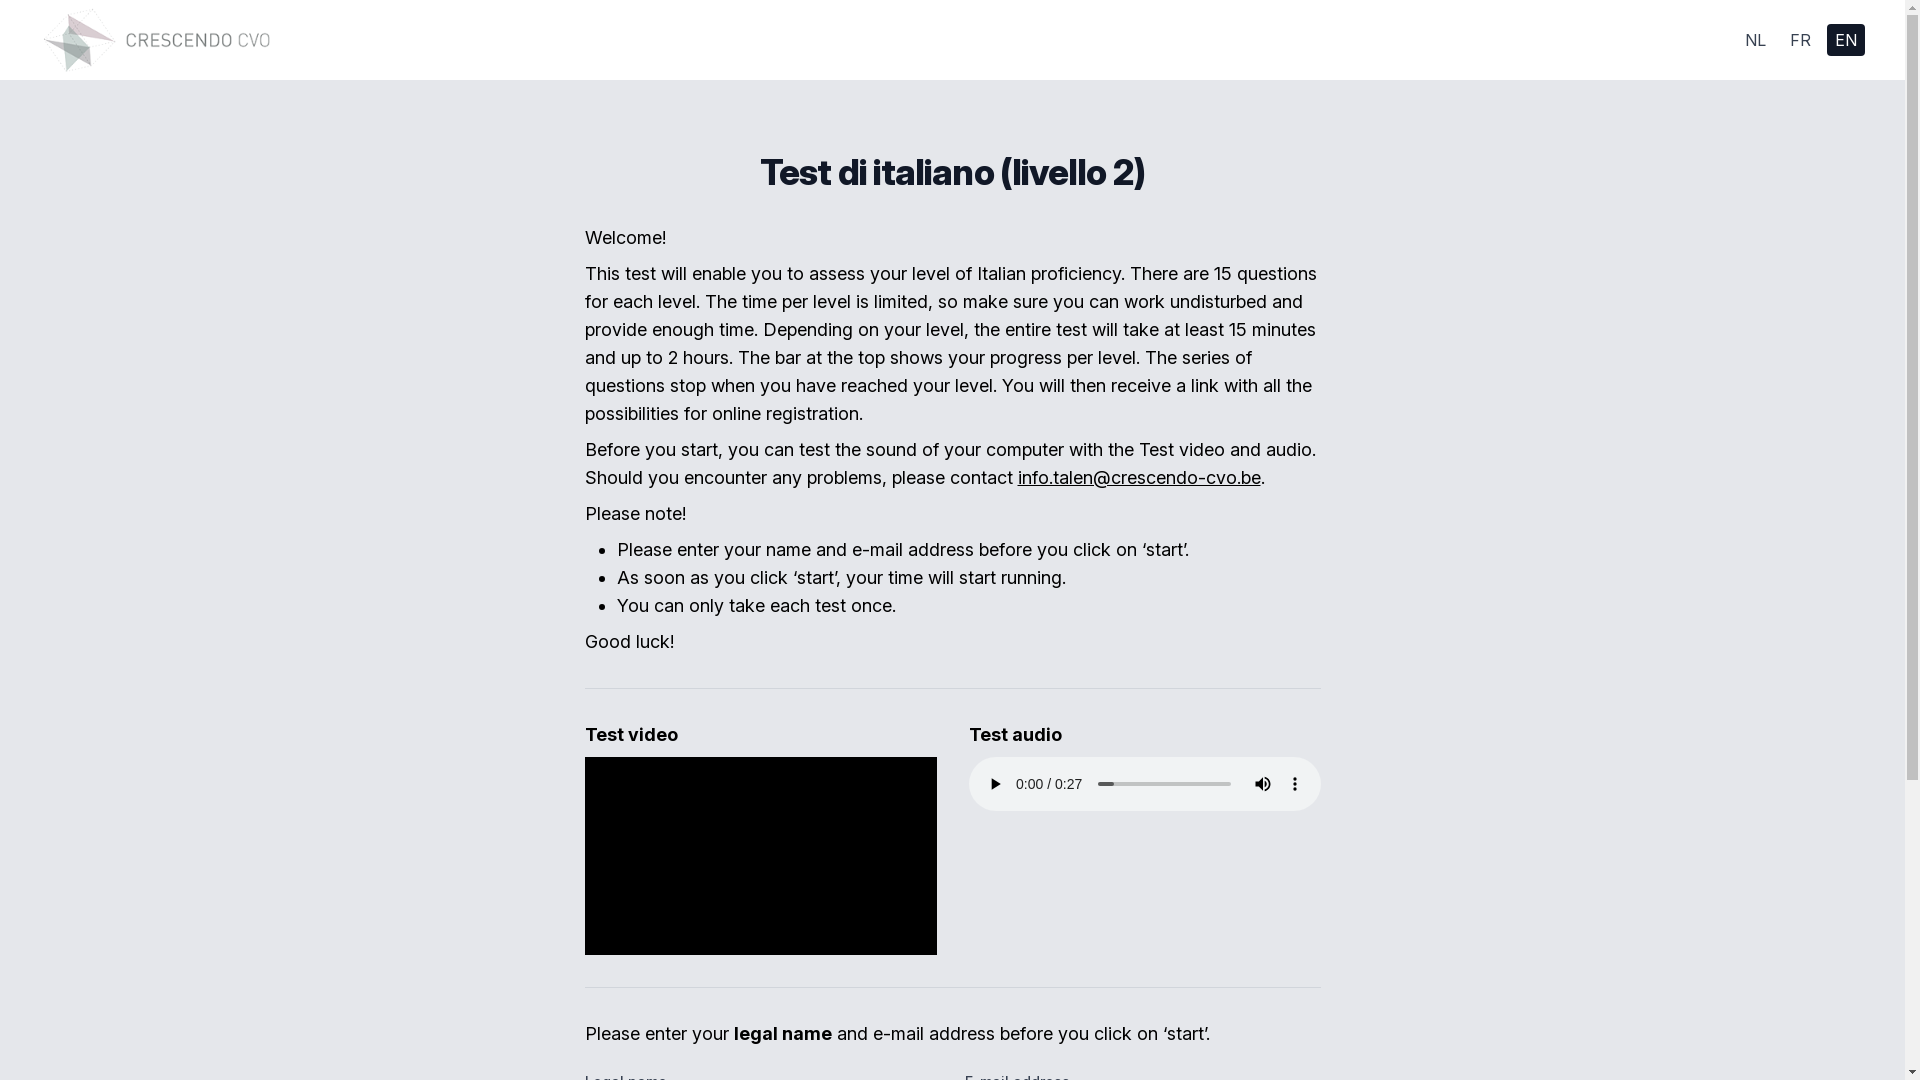 Image resolution: width=1920 pixels, height=1080 pixels. What do you see at coordinates (1139, 478) in the screenshot?
I see `info.talen@crescendo-cvo.be` at bounding box center [1139, 478].